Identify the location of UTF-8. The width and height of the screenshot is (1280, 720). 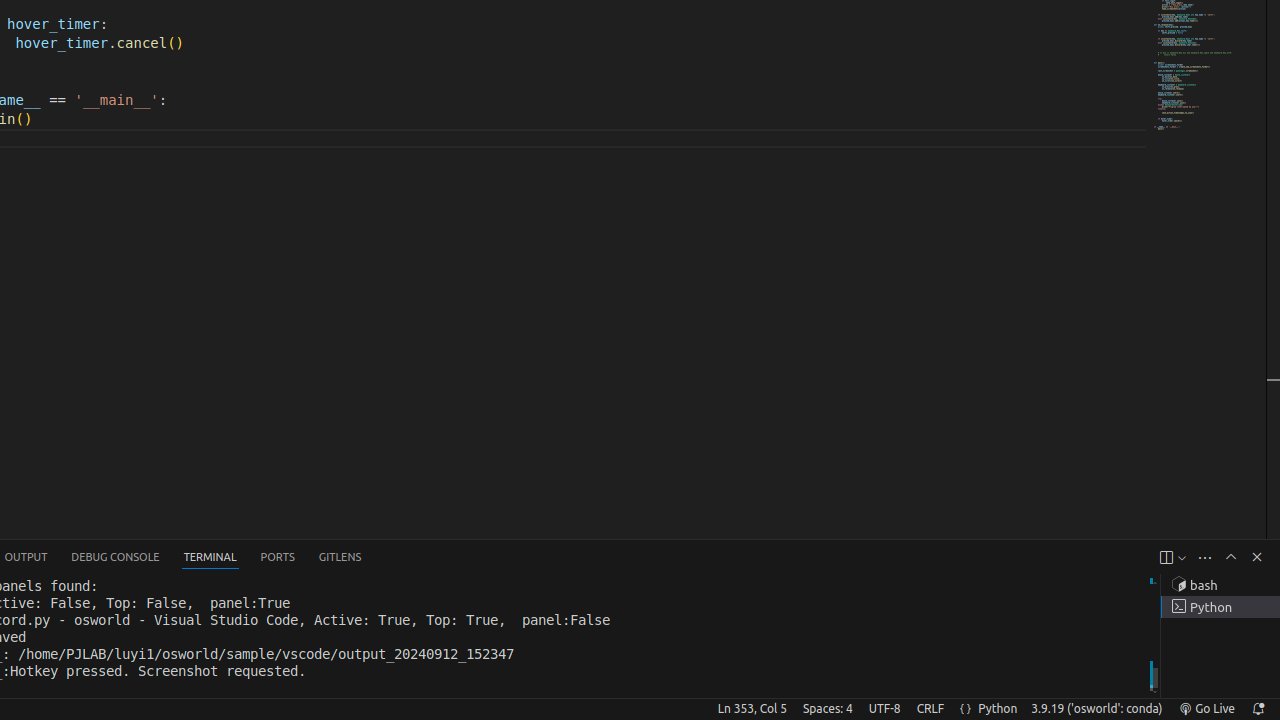
(884, 709).